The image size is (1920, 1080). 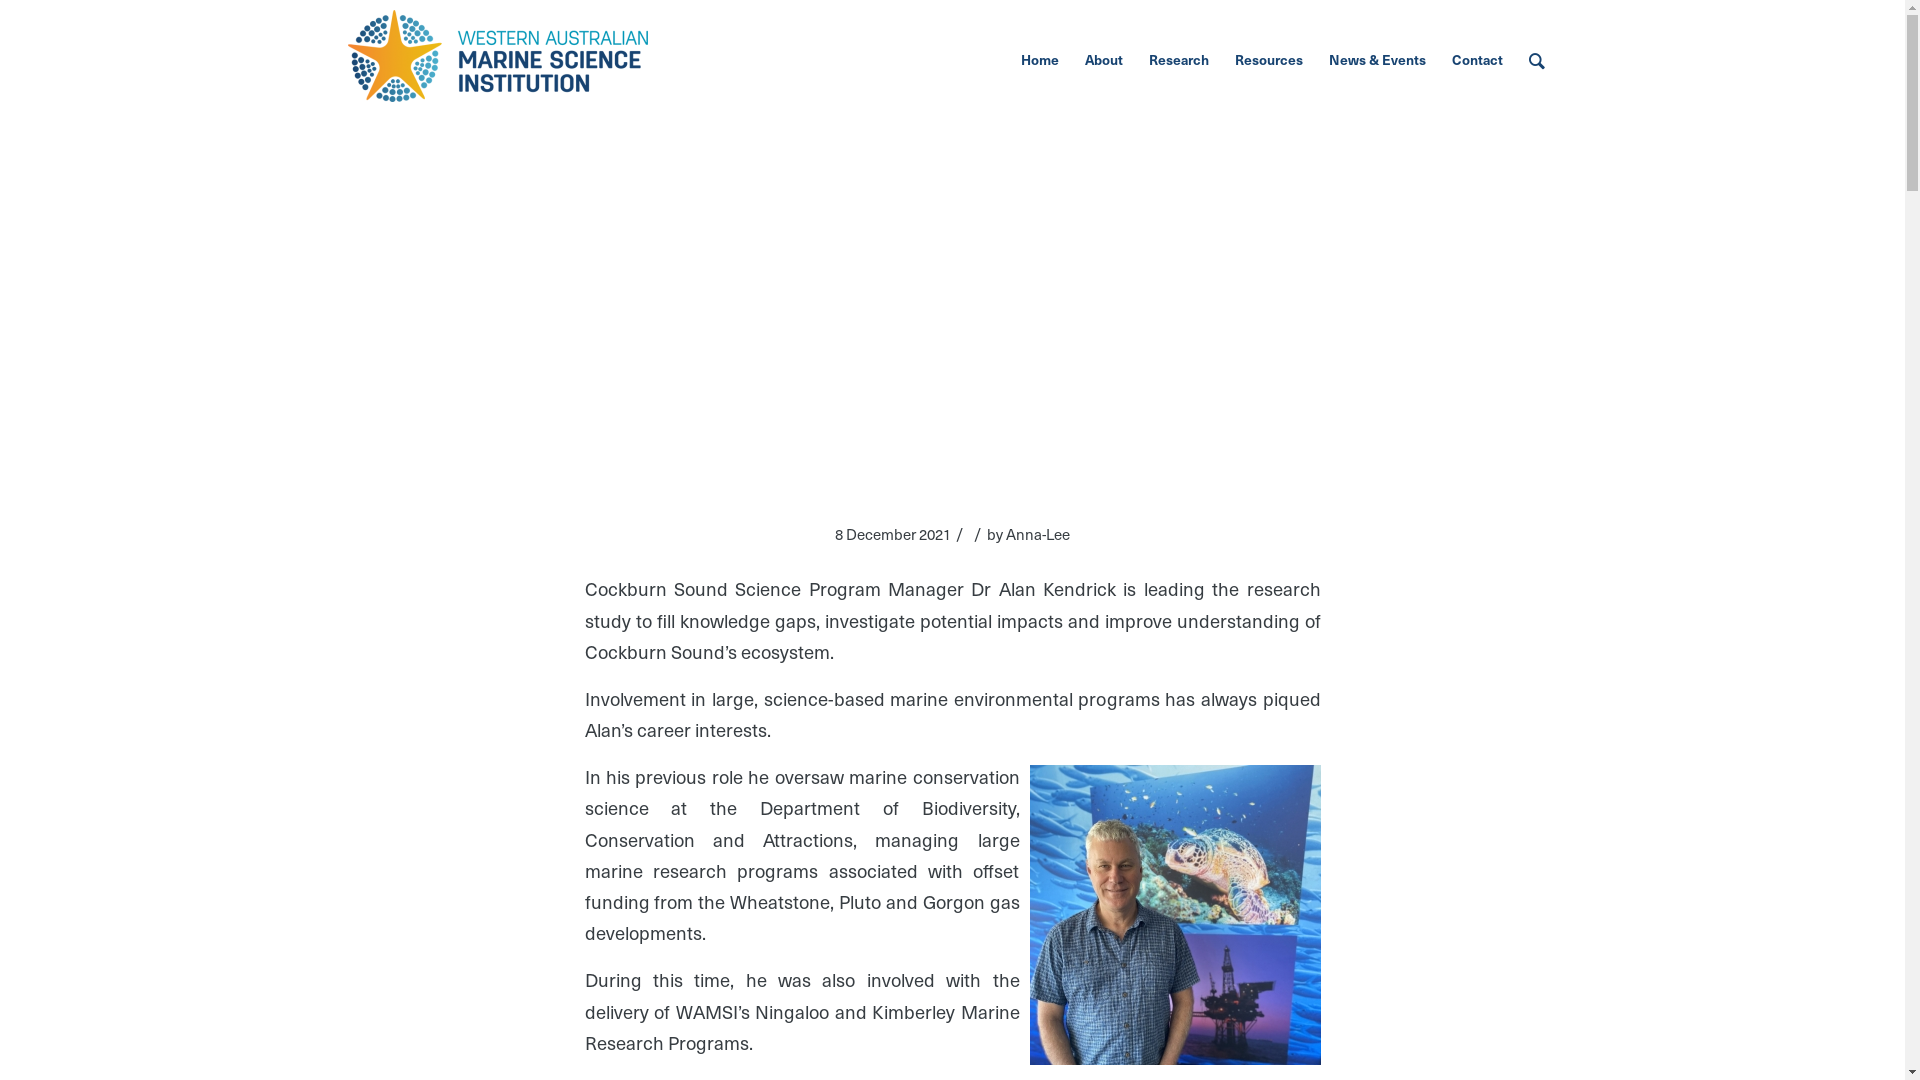 What do you see at coordinates (1269, 60) in the screenshot?
I see `Resources` at bounding box center [1269, 60].